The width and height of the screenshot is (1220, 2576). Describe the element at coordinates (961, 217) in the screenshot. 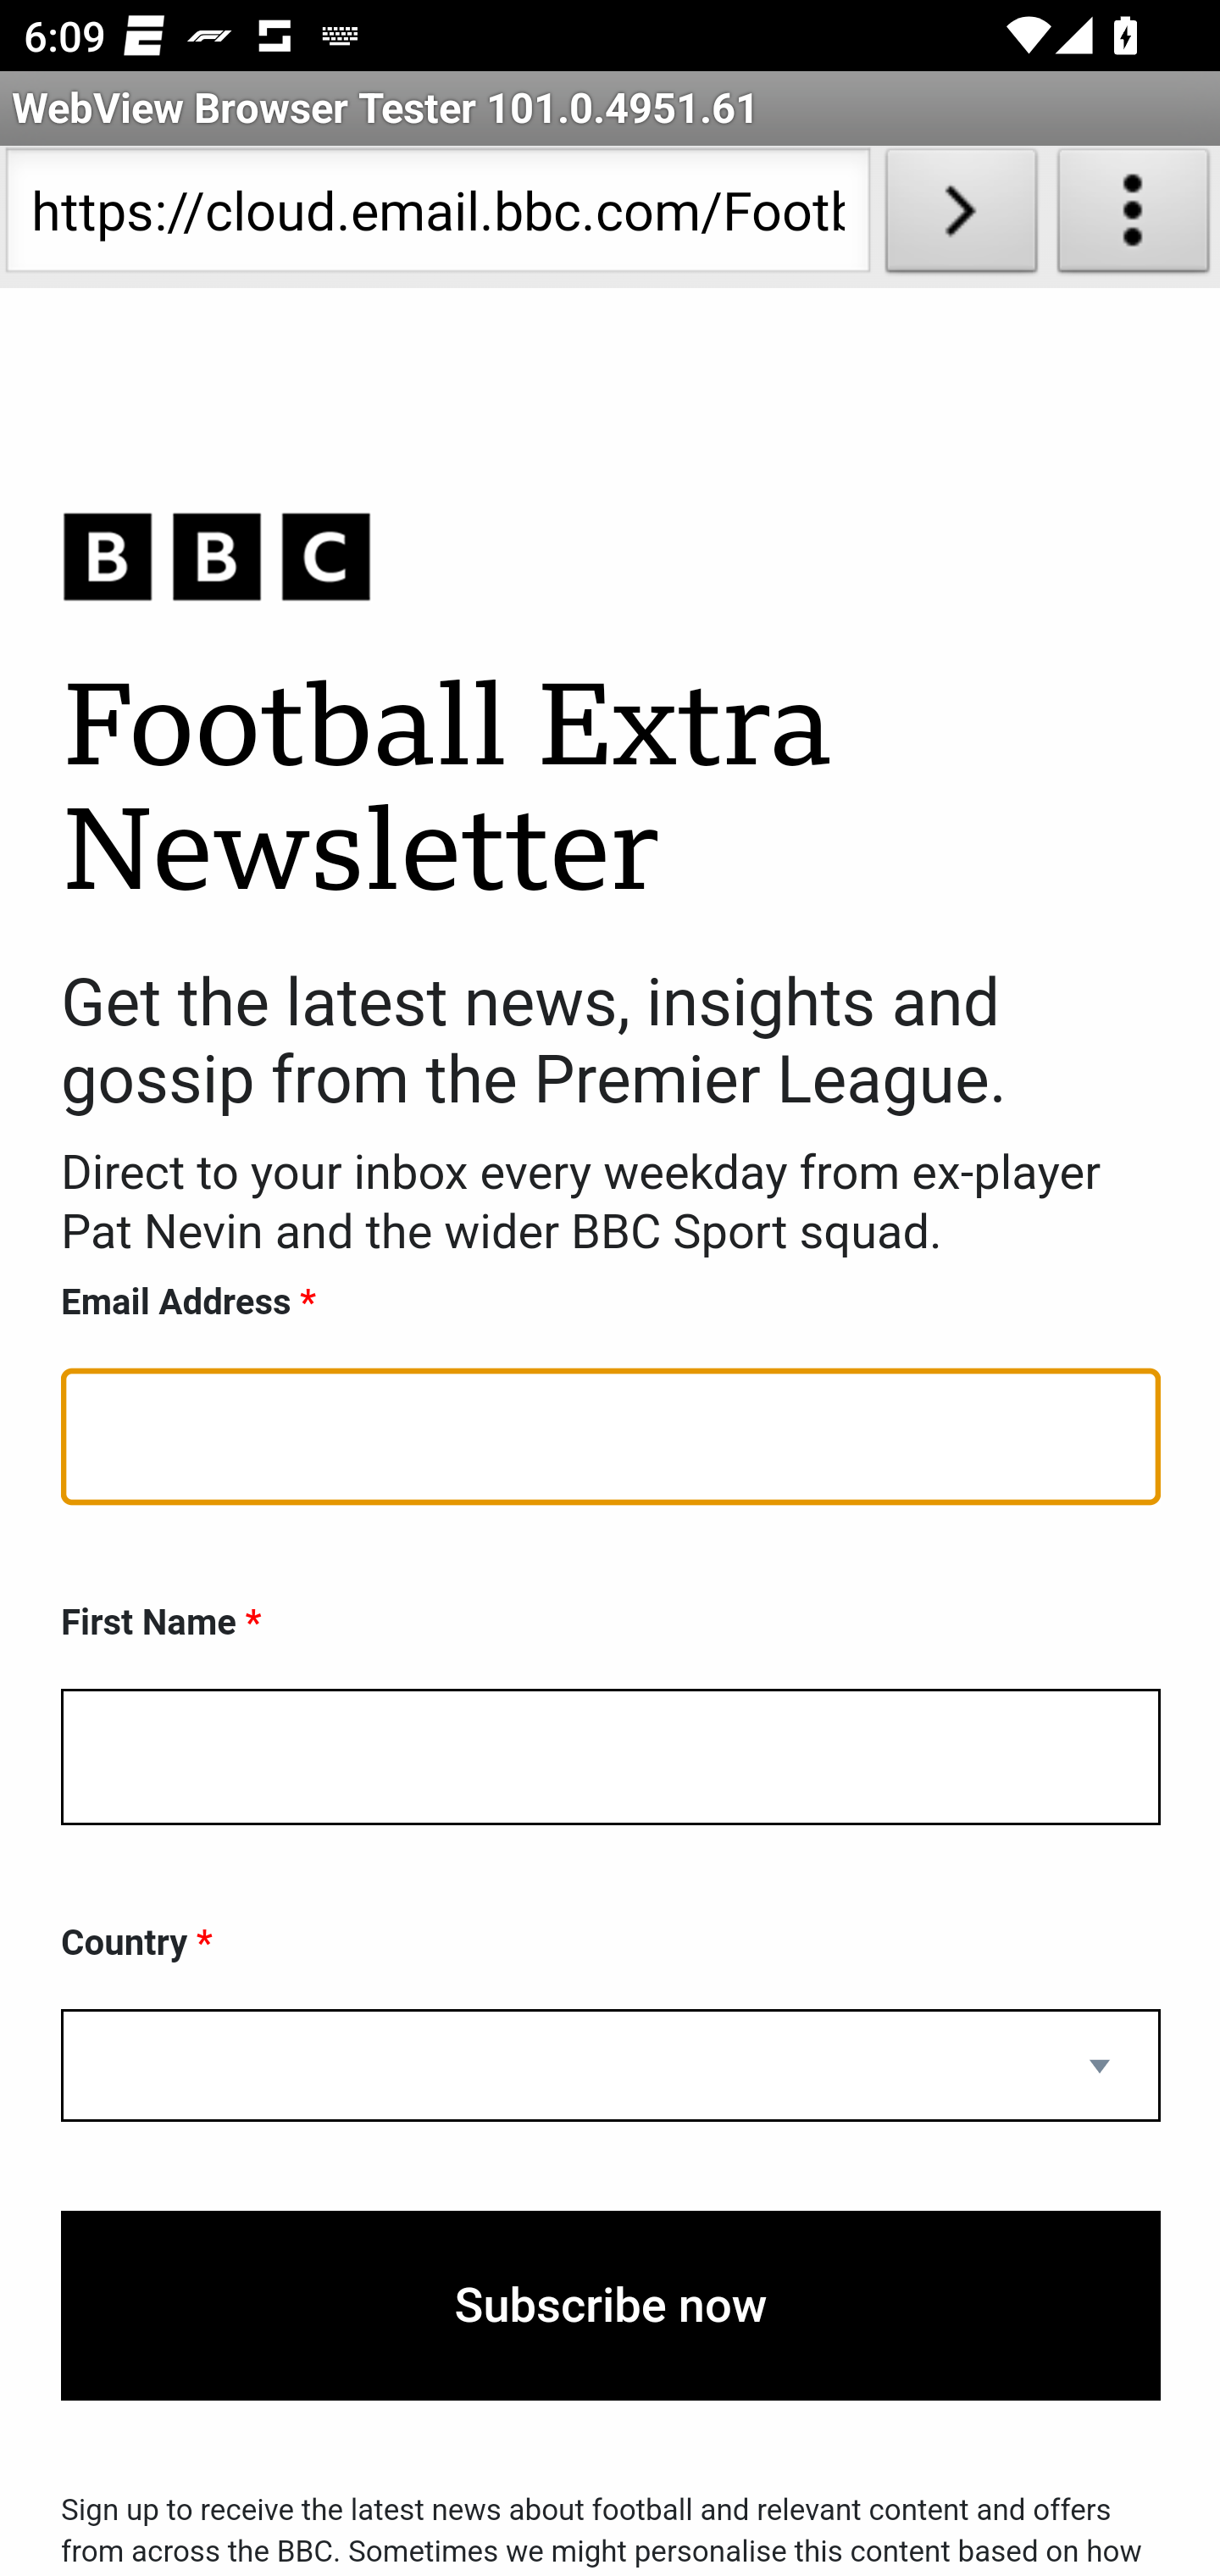

I see `Load URL` at that location.